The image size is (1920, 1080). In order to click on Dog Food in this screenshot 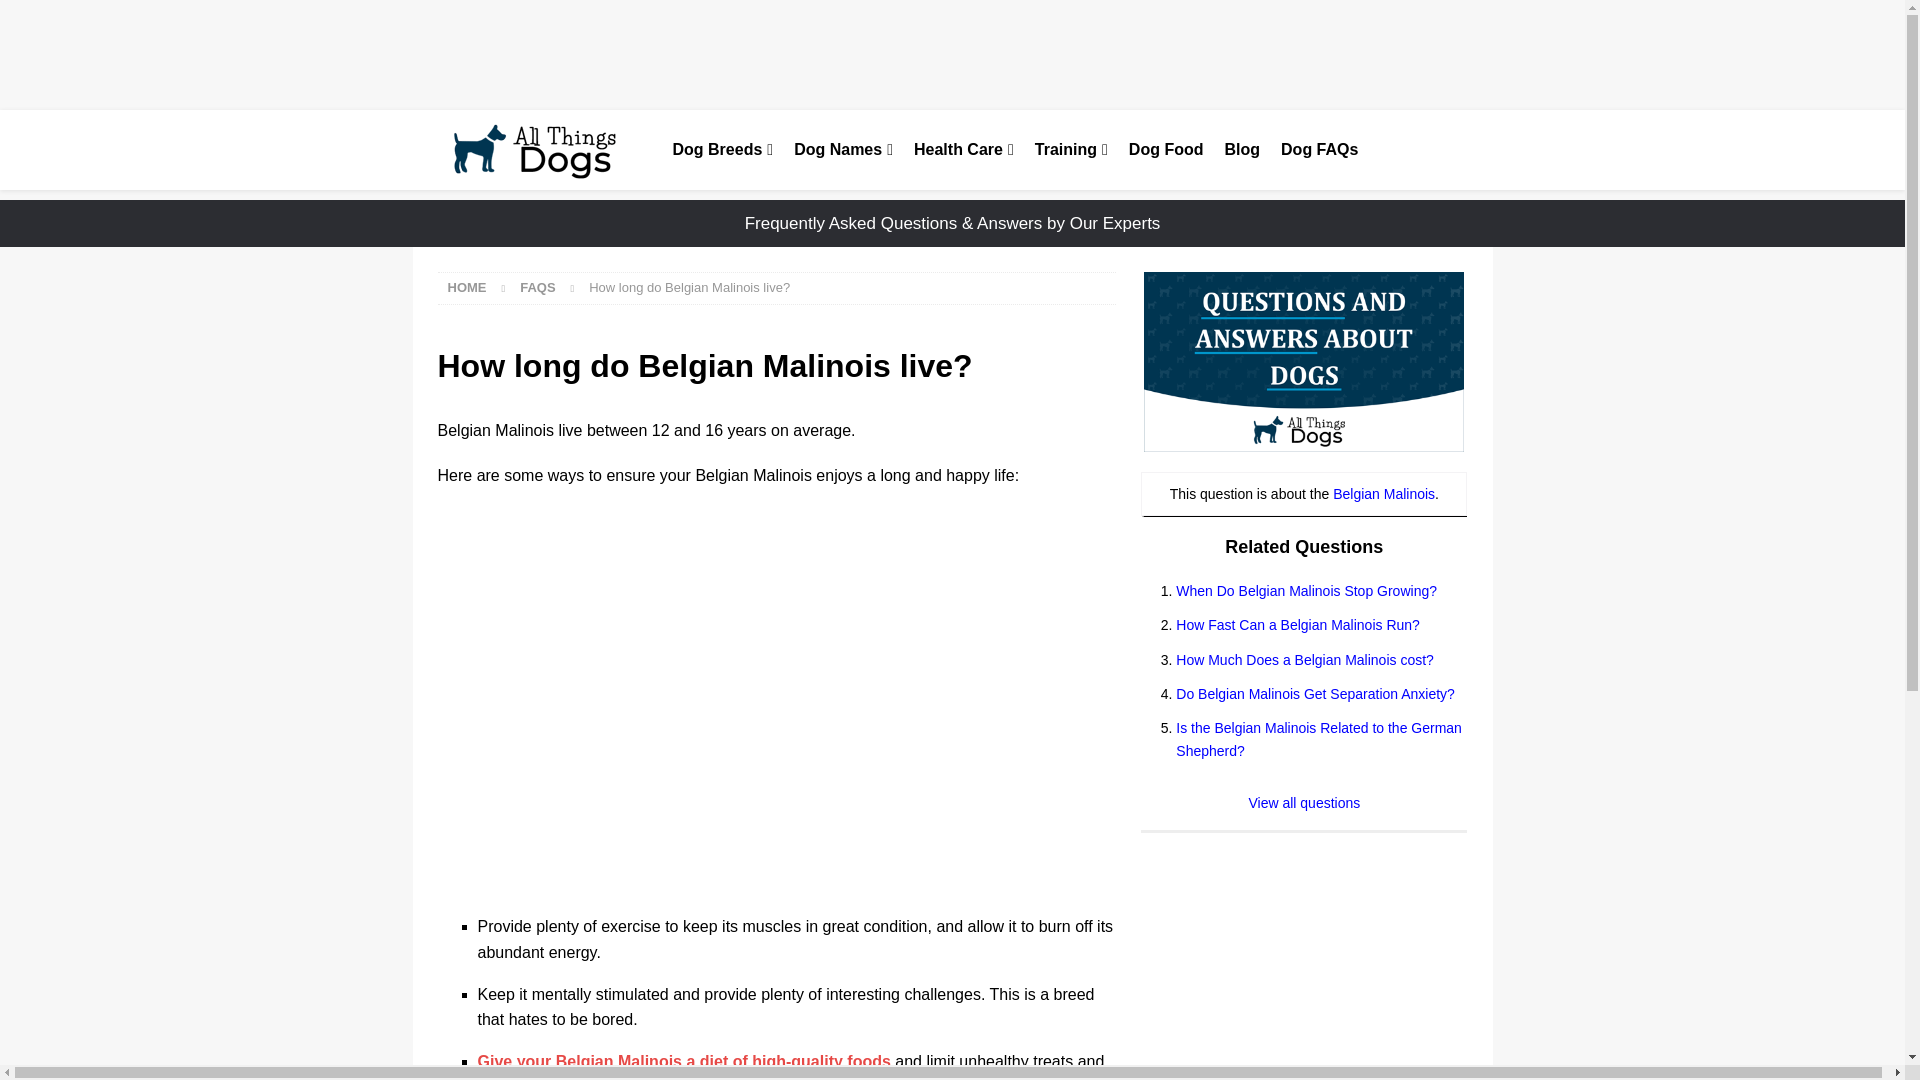, I will do `click(1165, 150)`.